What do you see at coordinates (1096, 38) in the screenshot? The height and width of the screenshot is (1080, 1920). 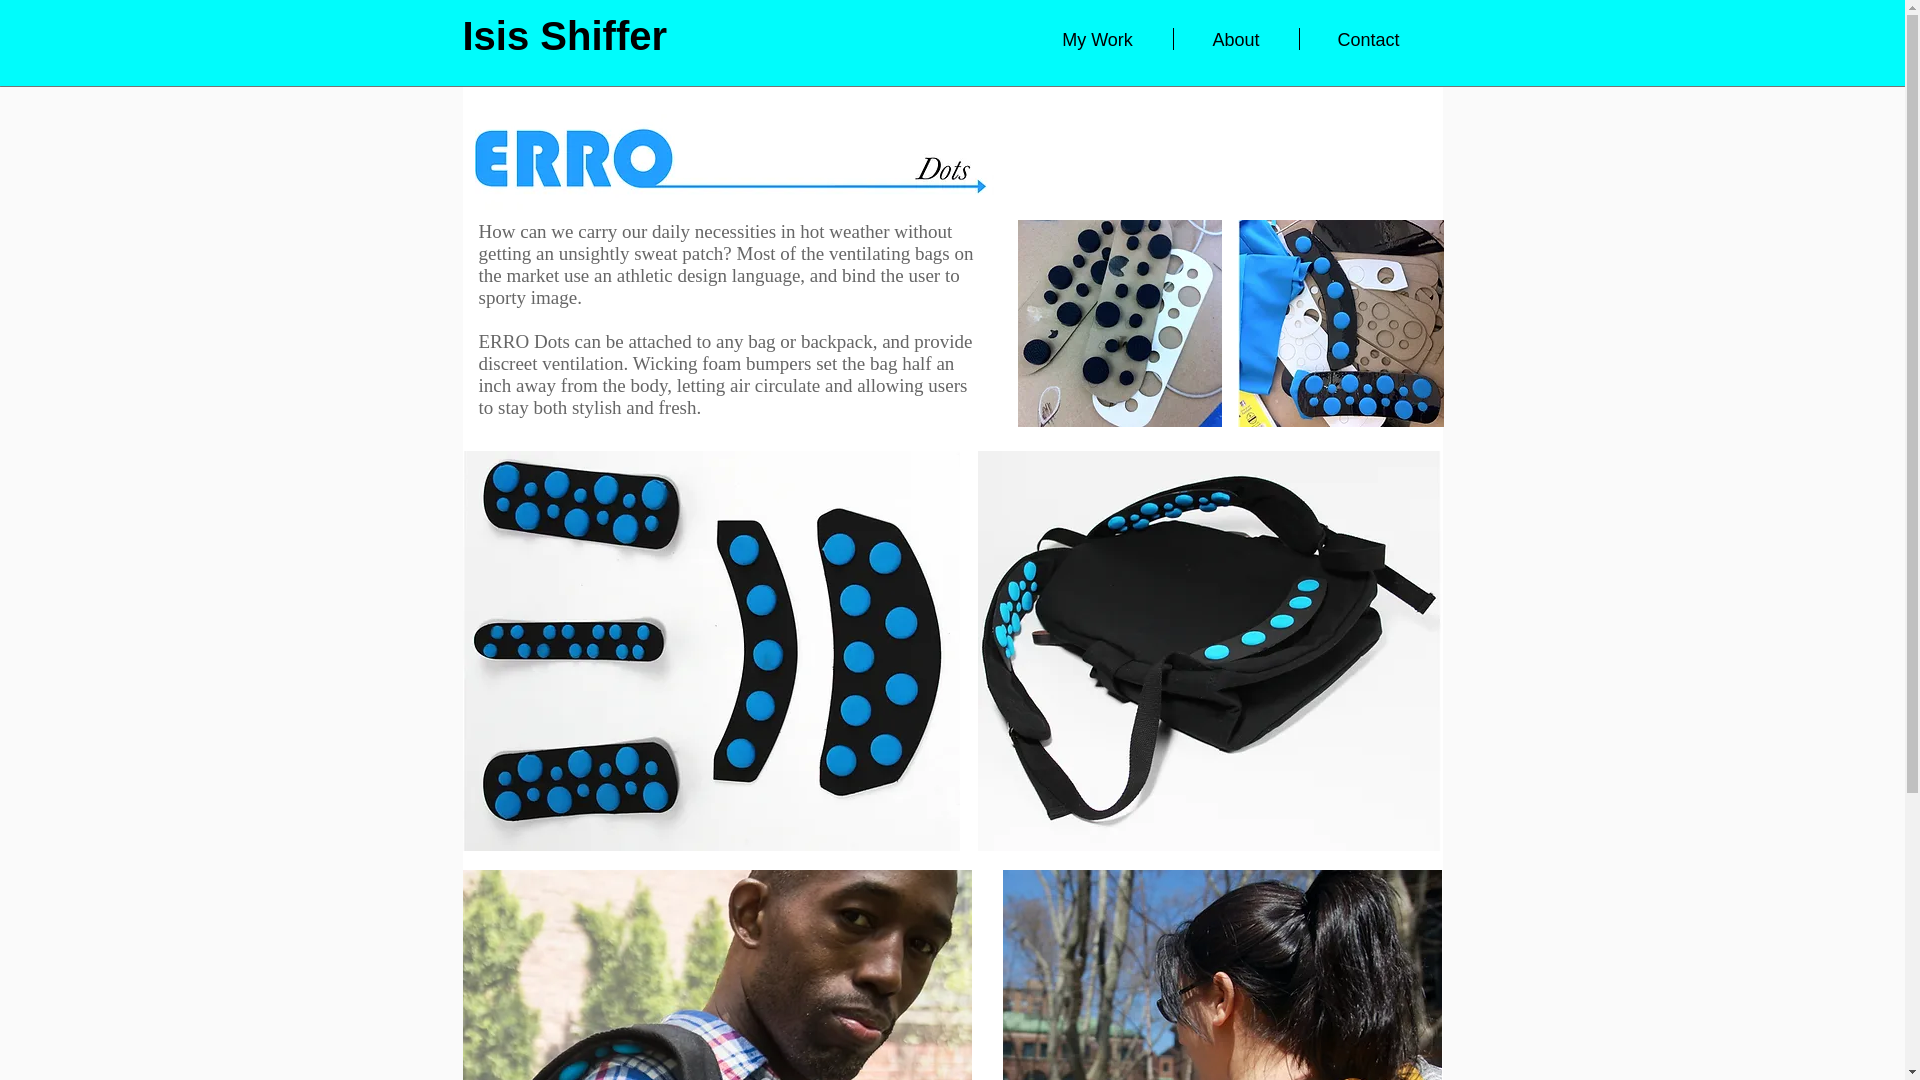 I see `My Work` at bounding box center [1096, 38].